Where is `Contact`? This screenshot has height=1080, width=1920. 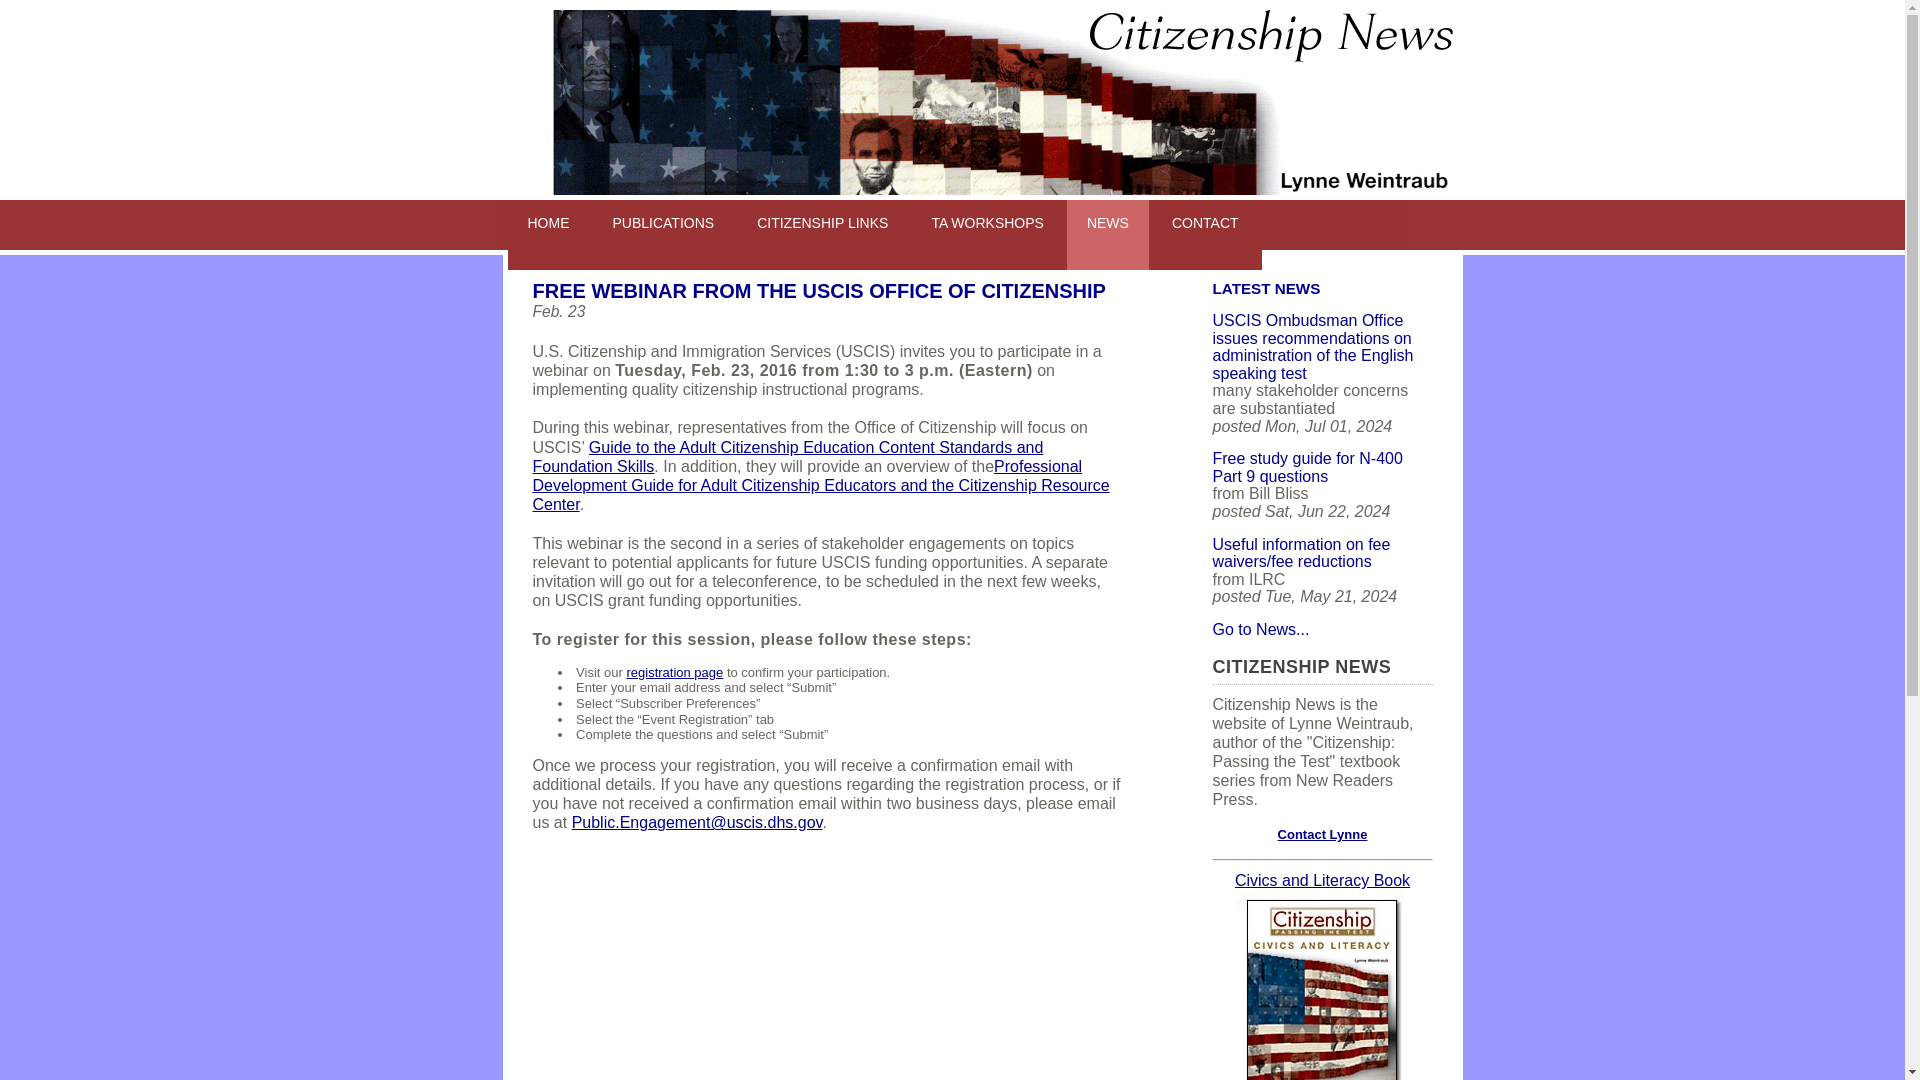 Contact is located at coordinates (1206, 234).